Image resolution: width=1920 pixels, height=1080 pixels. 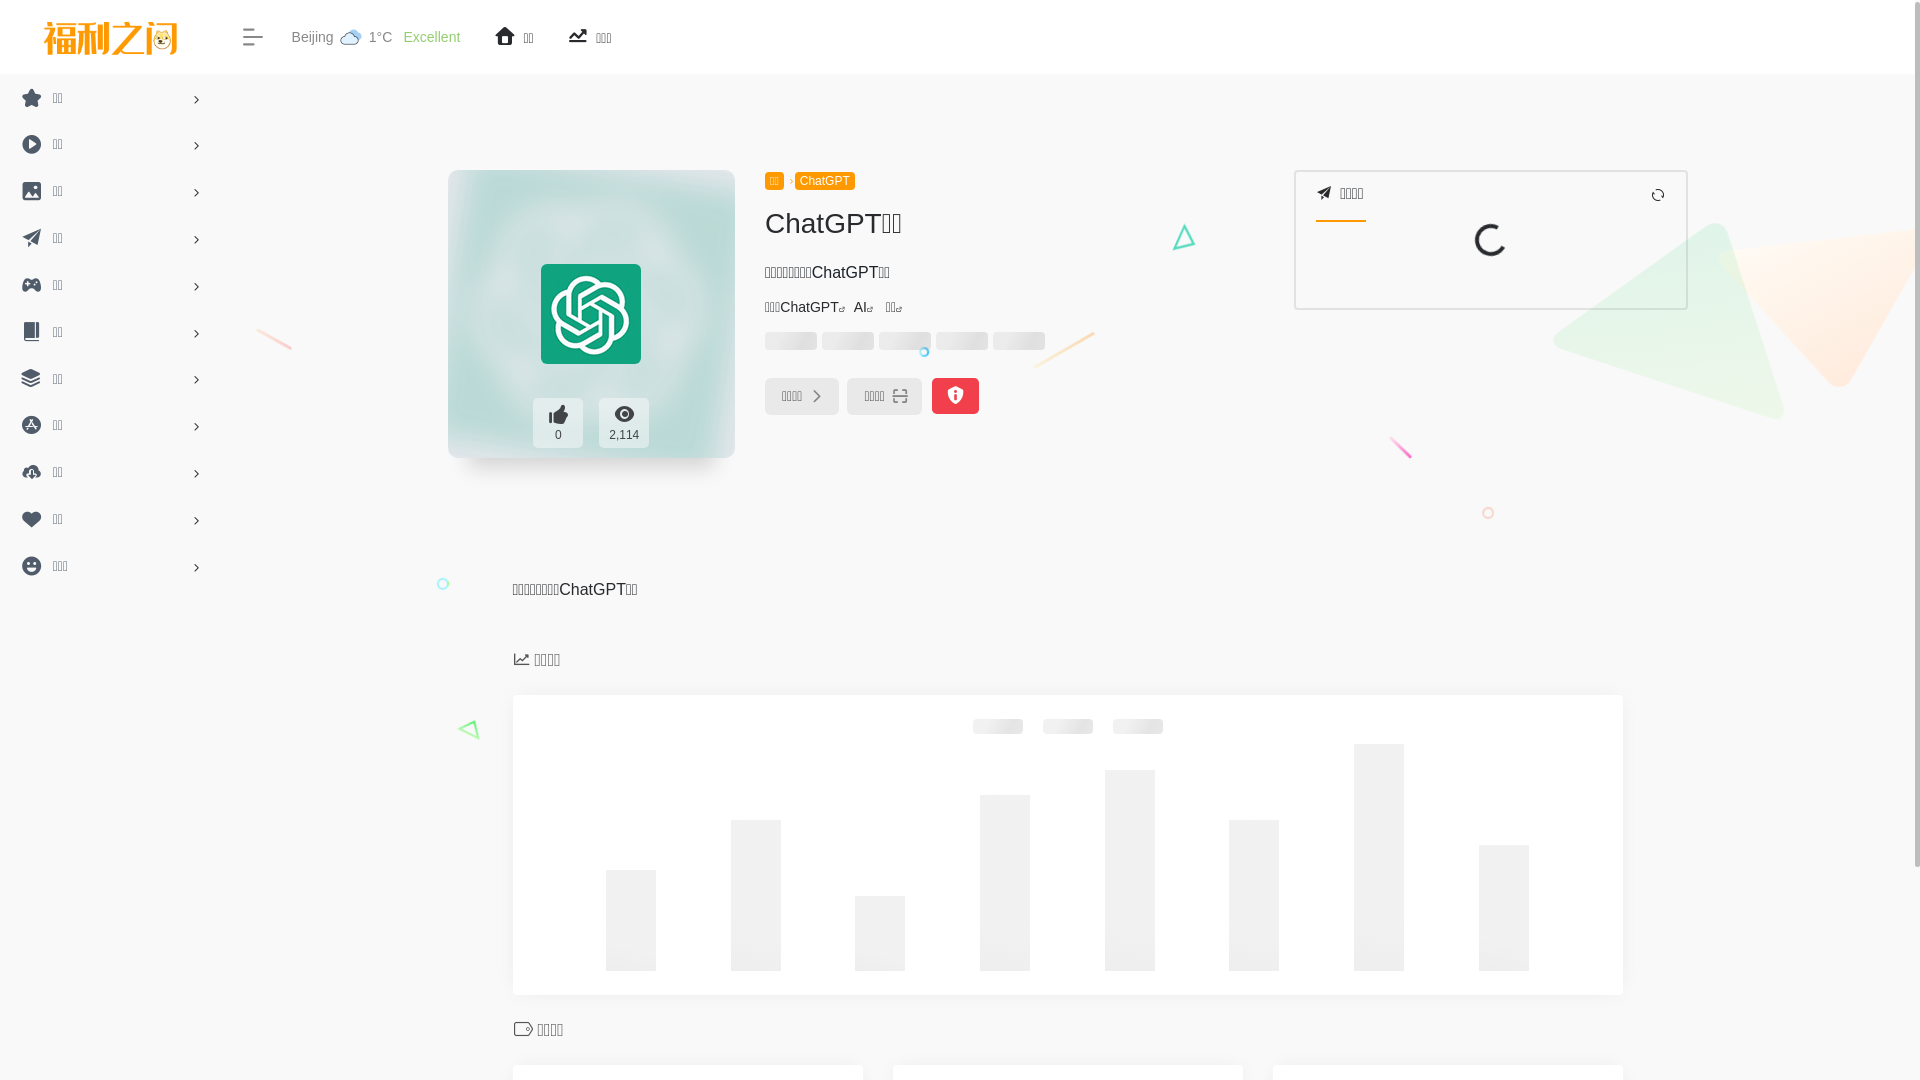 What do you see at coordinates (860, 307) in the screenshot?
I see `AI` at bounding box center [860, 307].